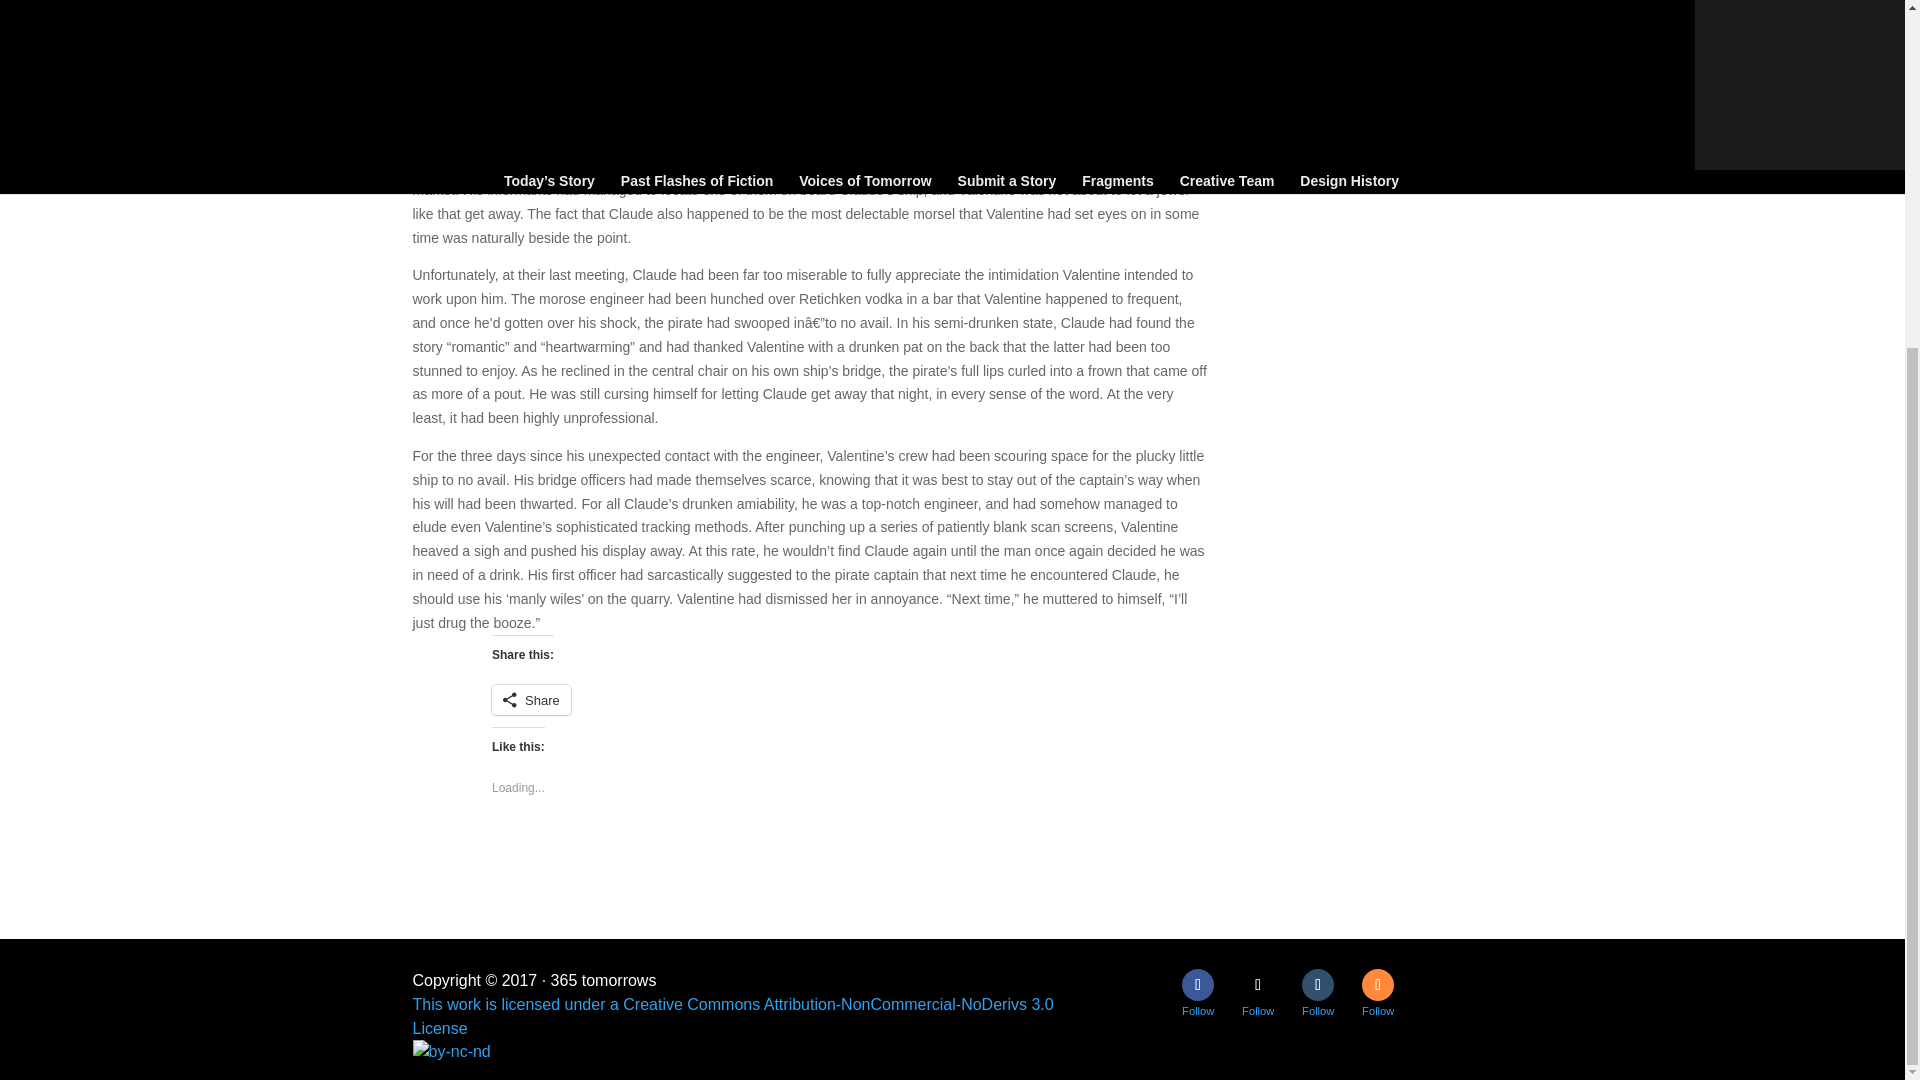 This screenshot has width=1920, height=1080. What do you see at coordinates (530, 699) in the screenshot?
I see `Share` at bounding box center [530, 699].